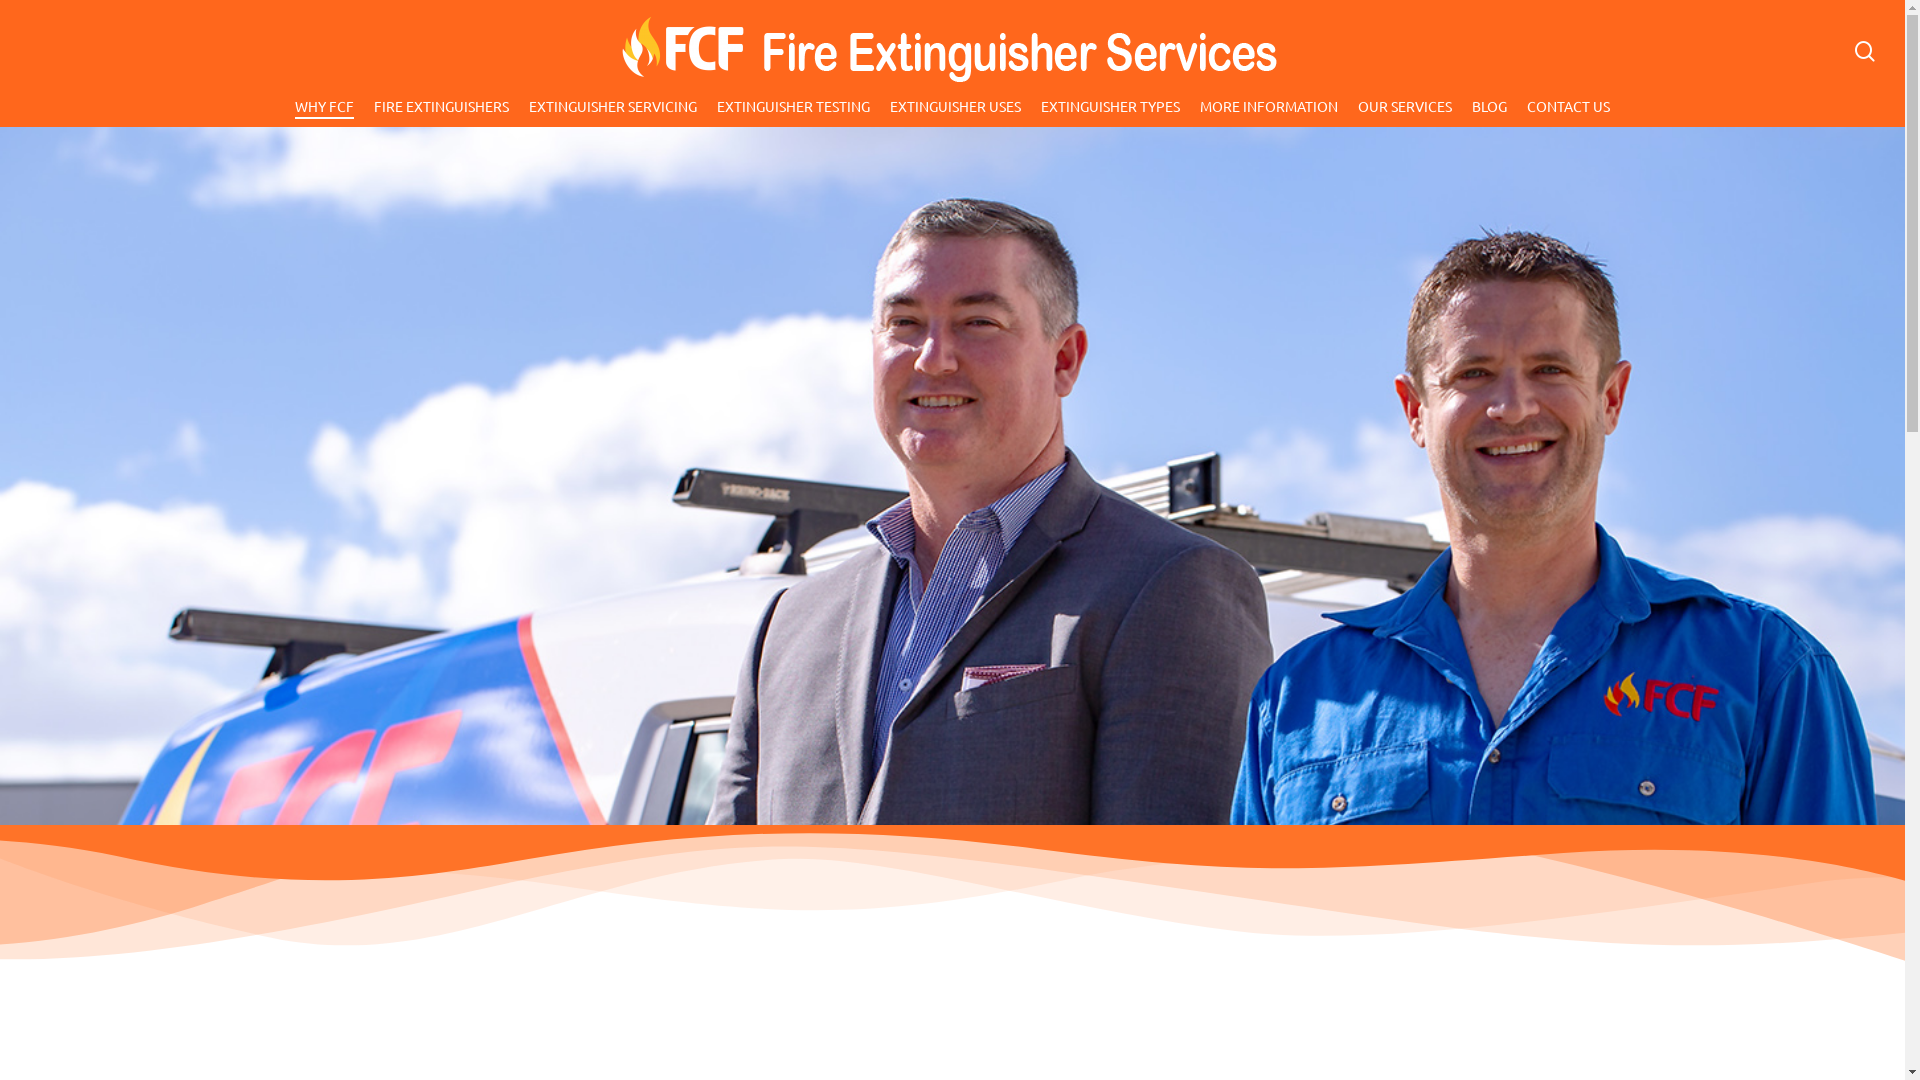 This screenshot has height=1080, width=1920. Describe the element at coordinates (1490, 112) in the screenshot. I see `BLOG` at that location.